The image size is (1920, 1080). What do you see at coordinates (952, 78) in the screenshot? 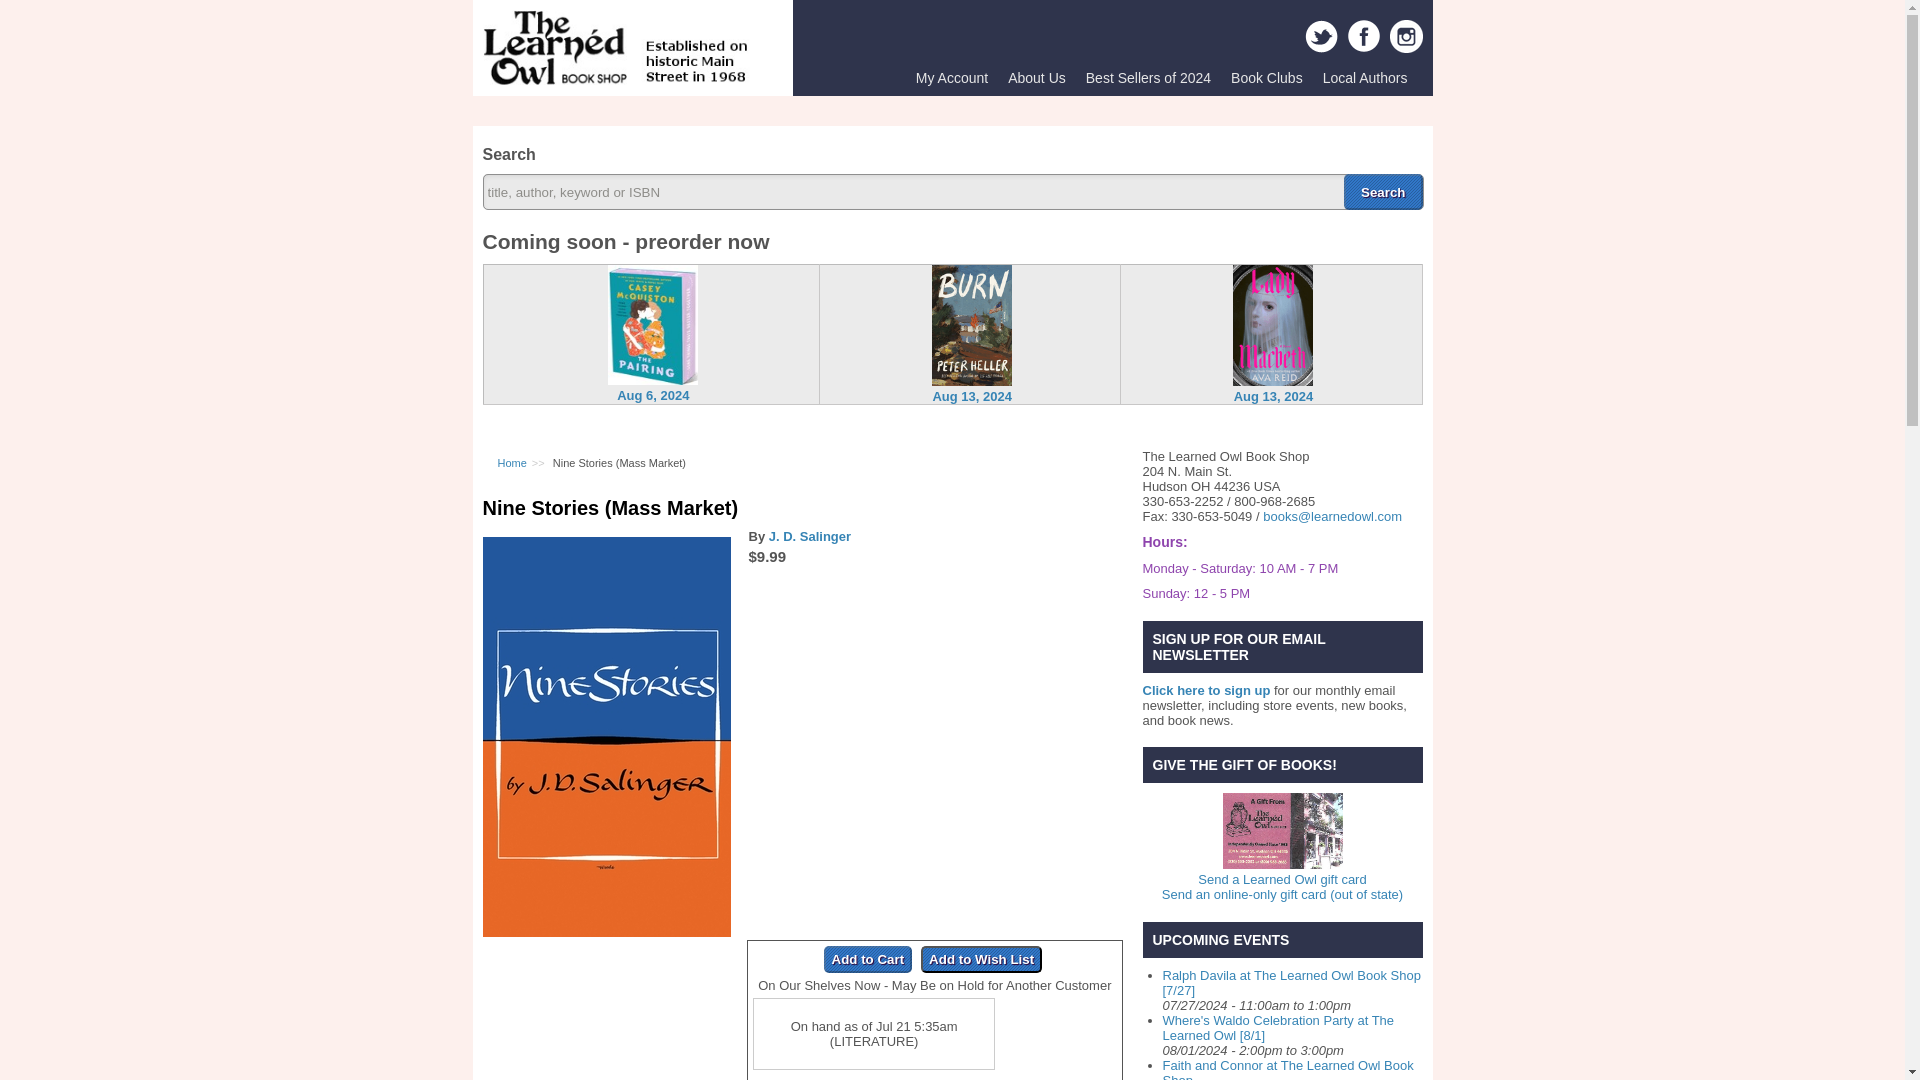
I see `My Account` at bounding box center [952, 78].